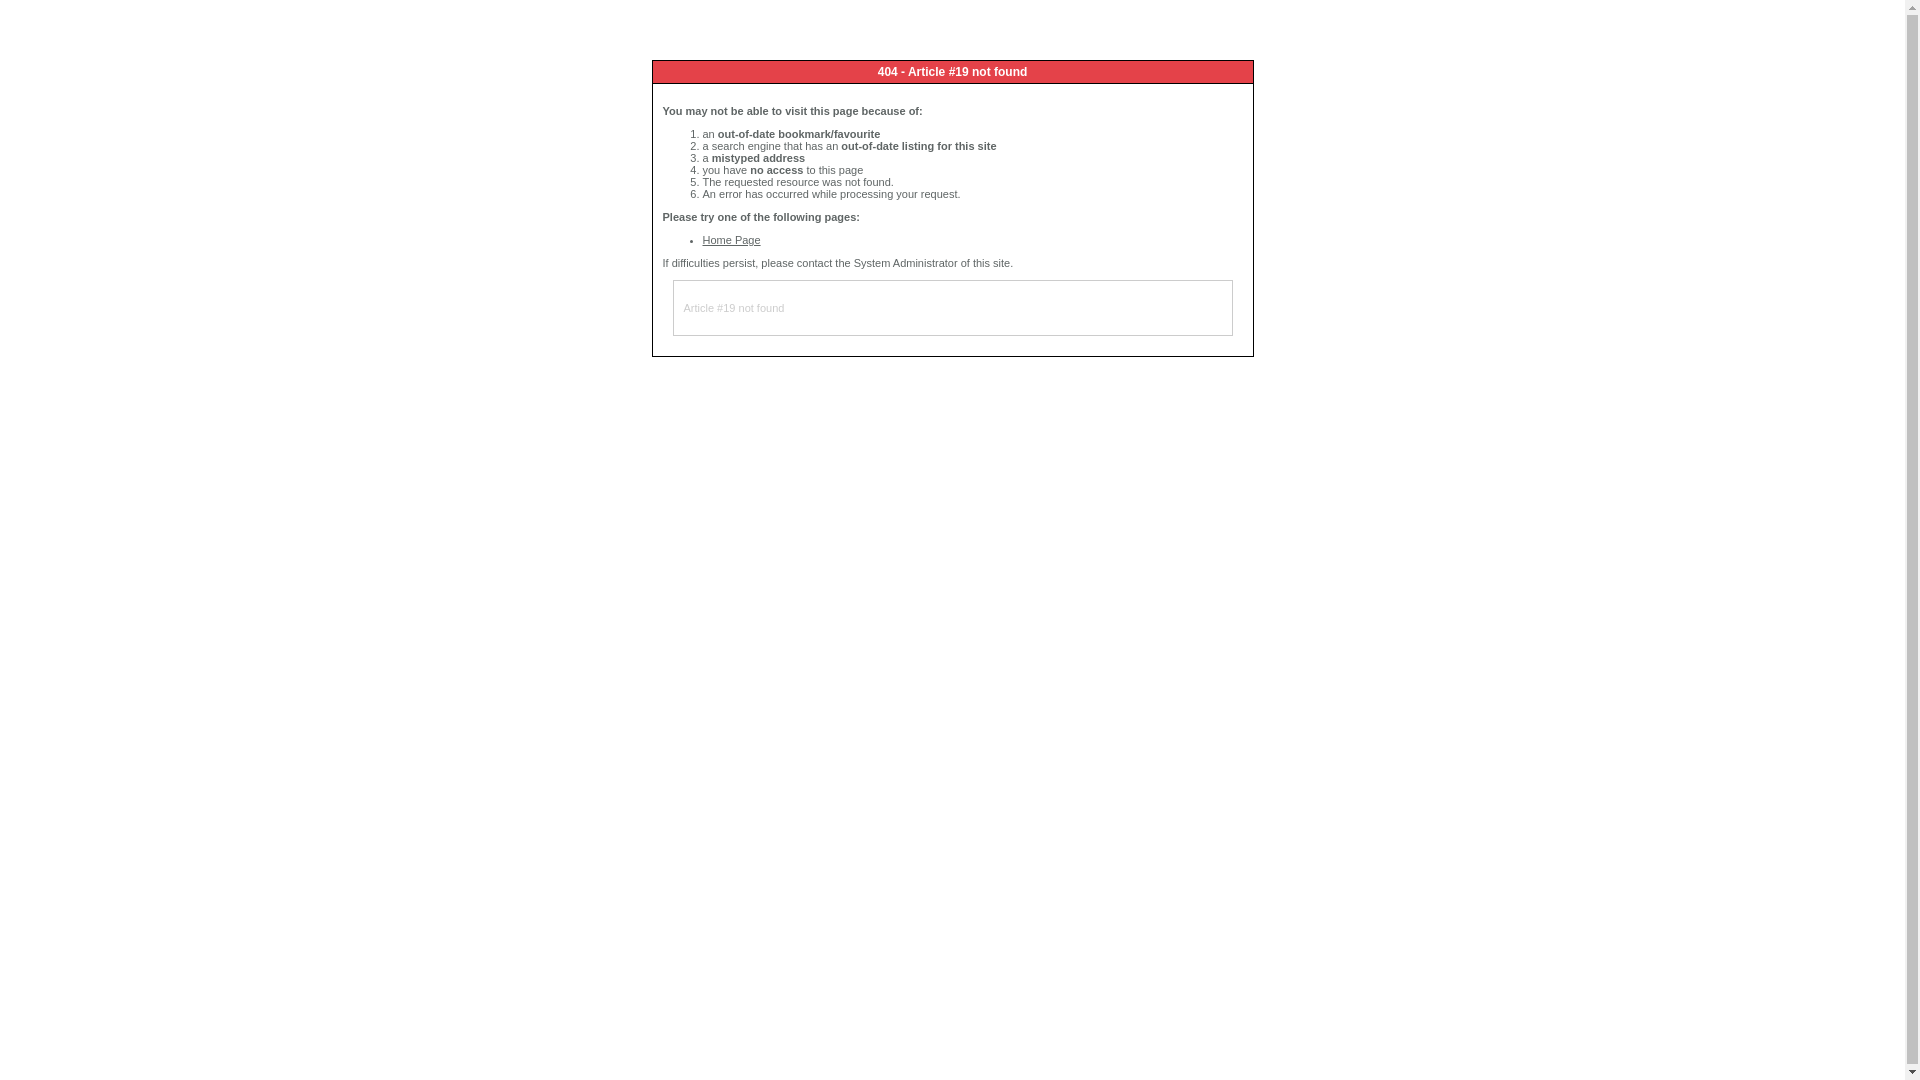 This screenshot has width=1920, height=1080. What do you see at coordinates (731, 240) in the screenshot?
I see `Home Page` at bounding box center [731, 240].